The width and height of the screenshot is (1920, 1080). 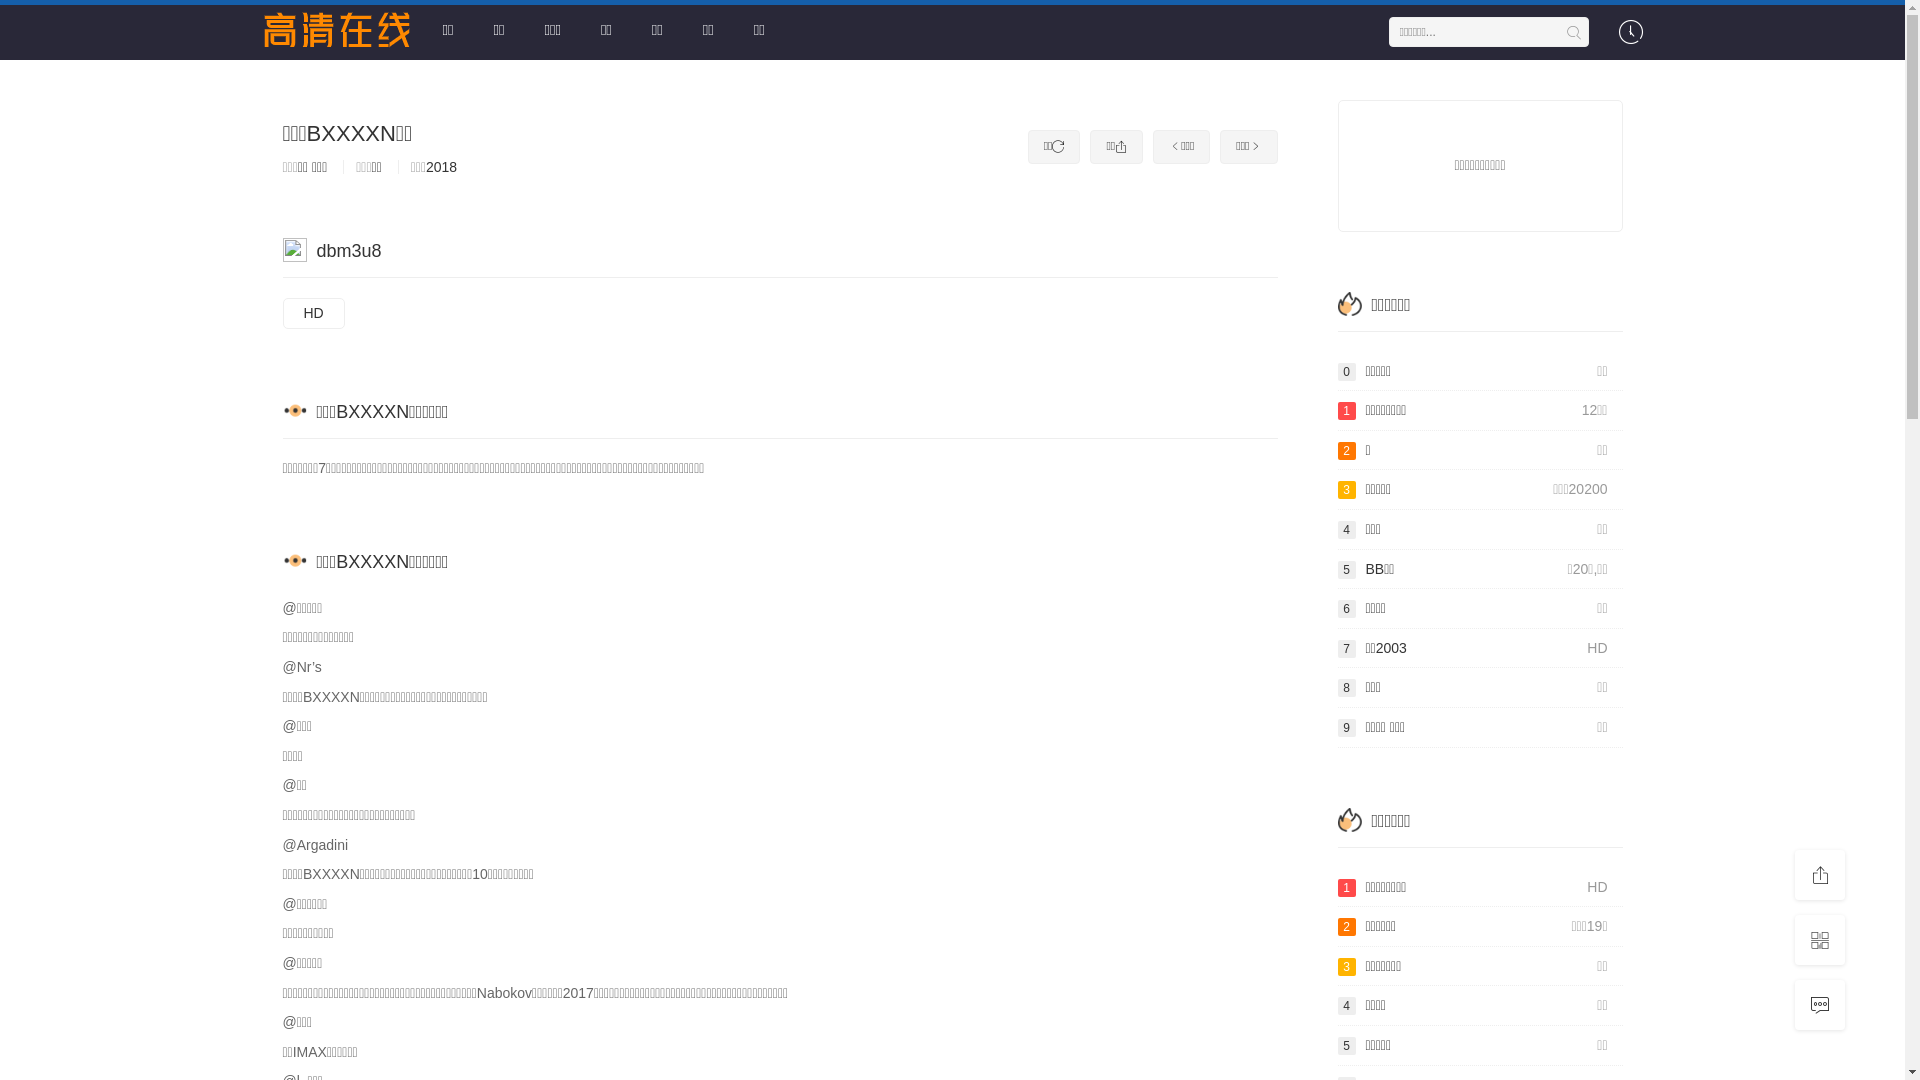 I want to click on 2018, so click(x=442, y=167).